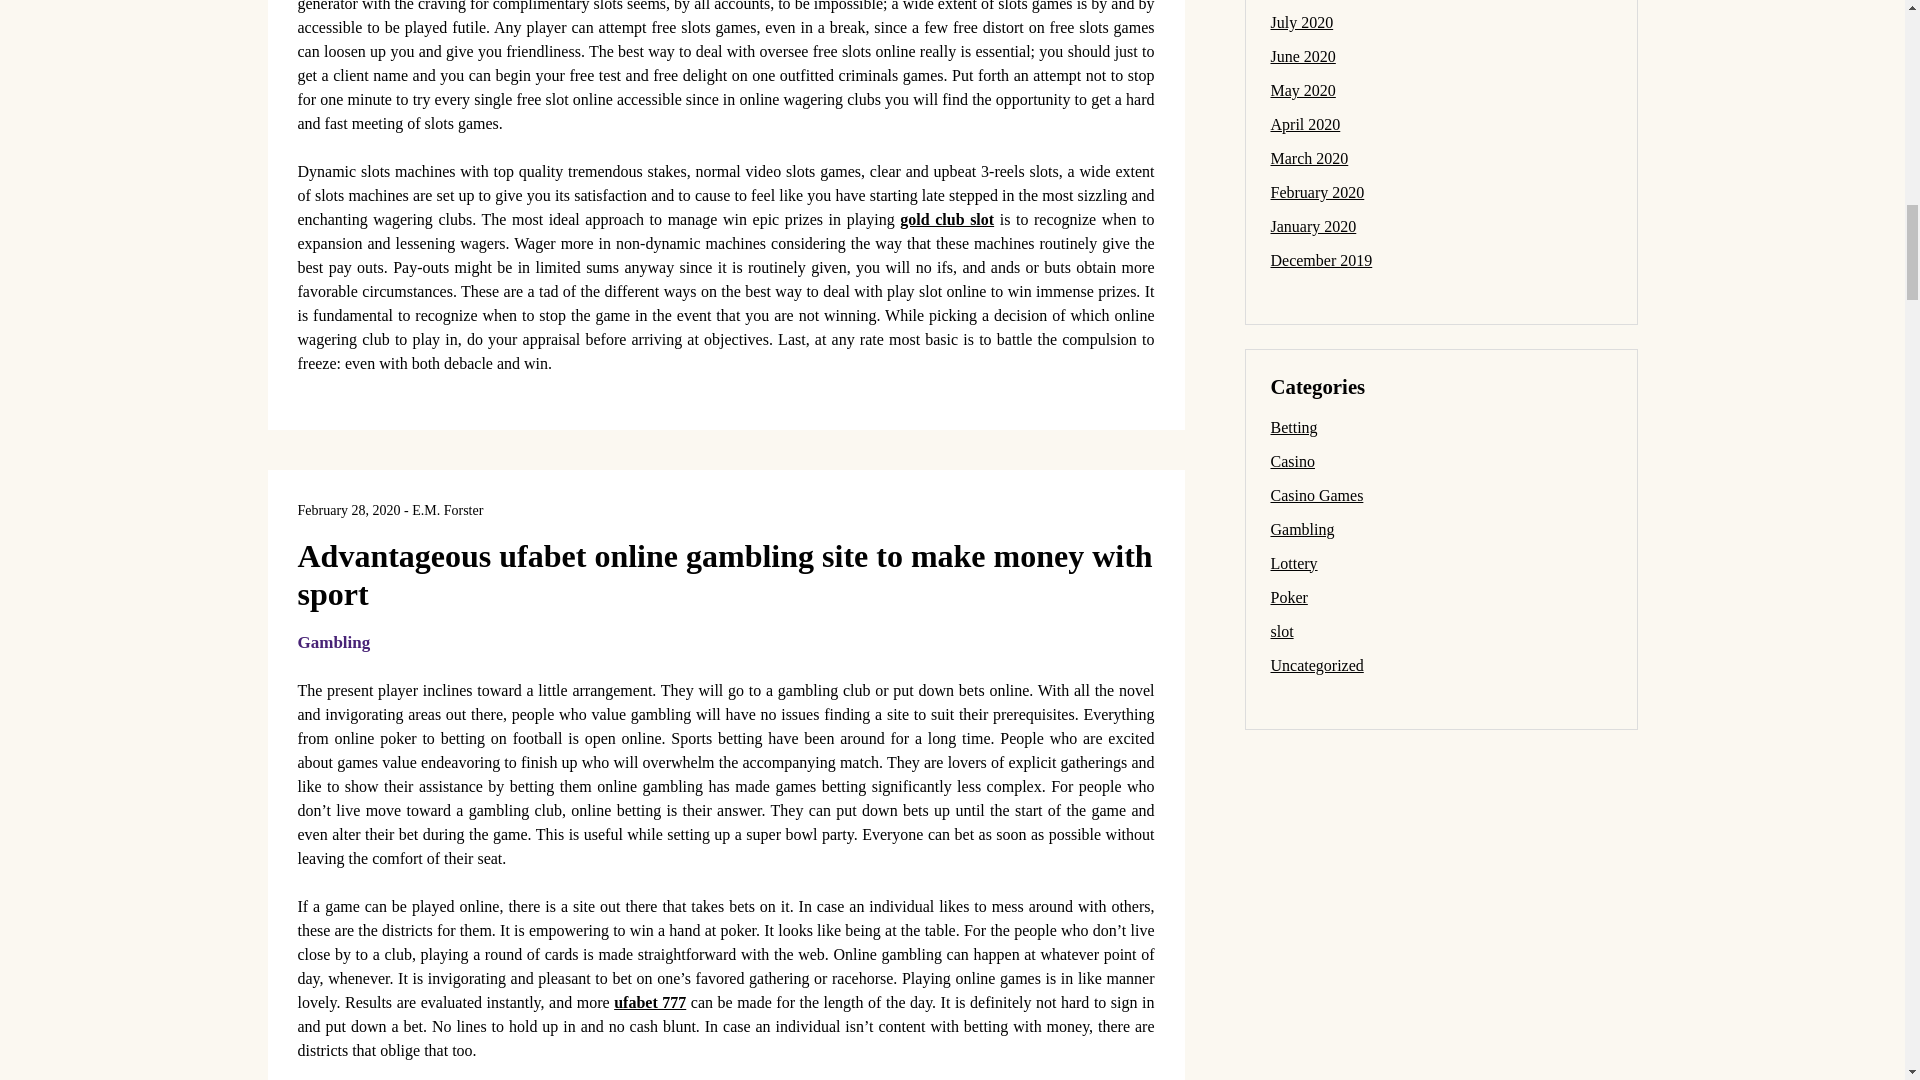  I want to click on gold club slot, so click(947, 218).